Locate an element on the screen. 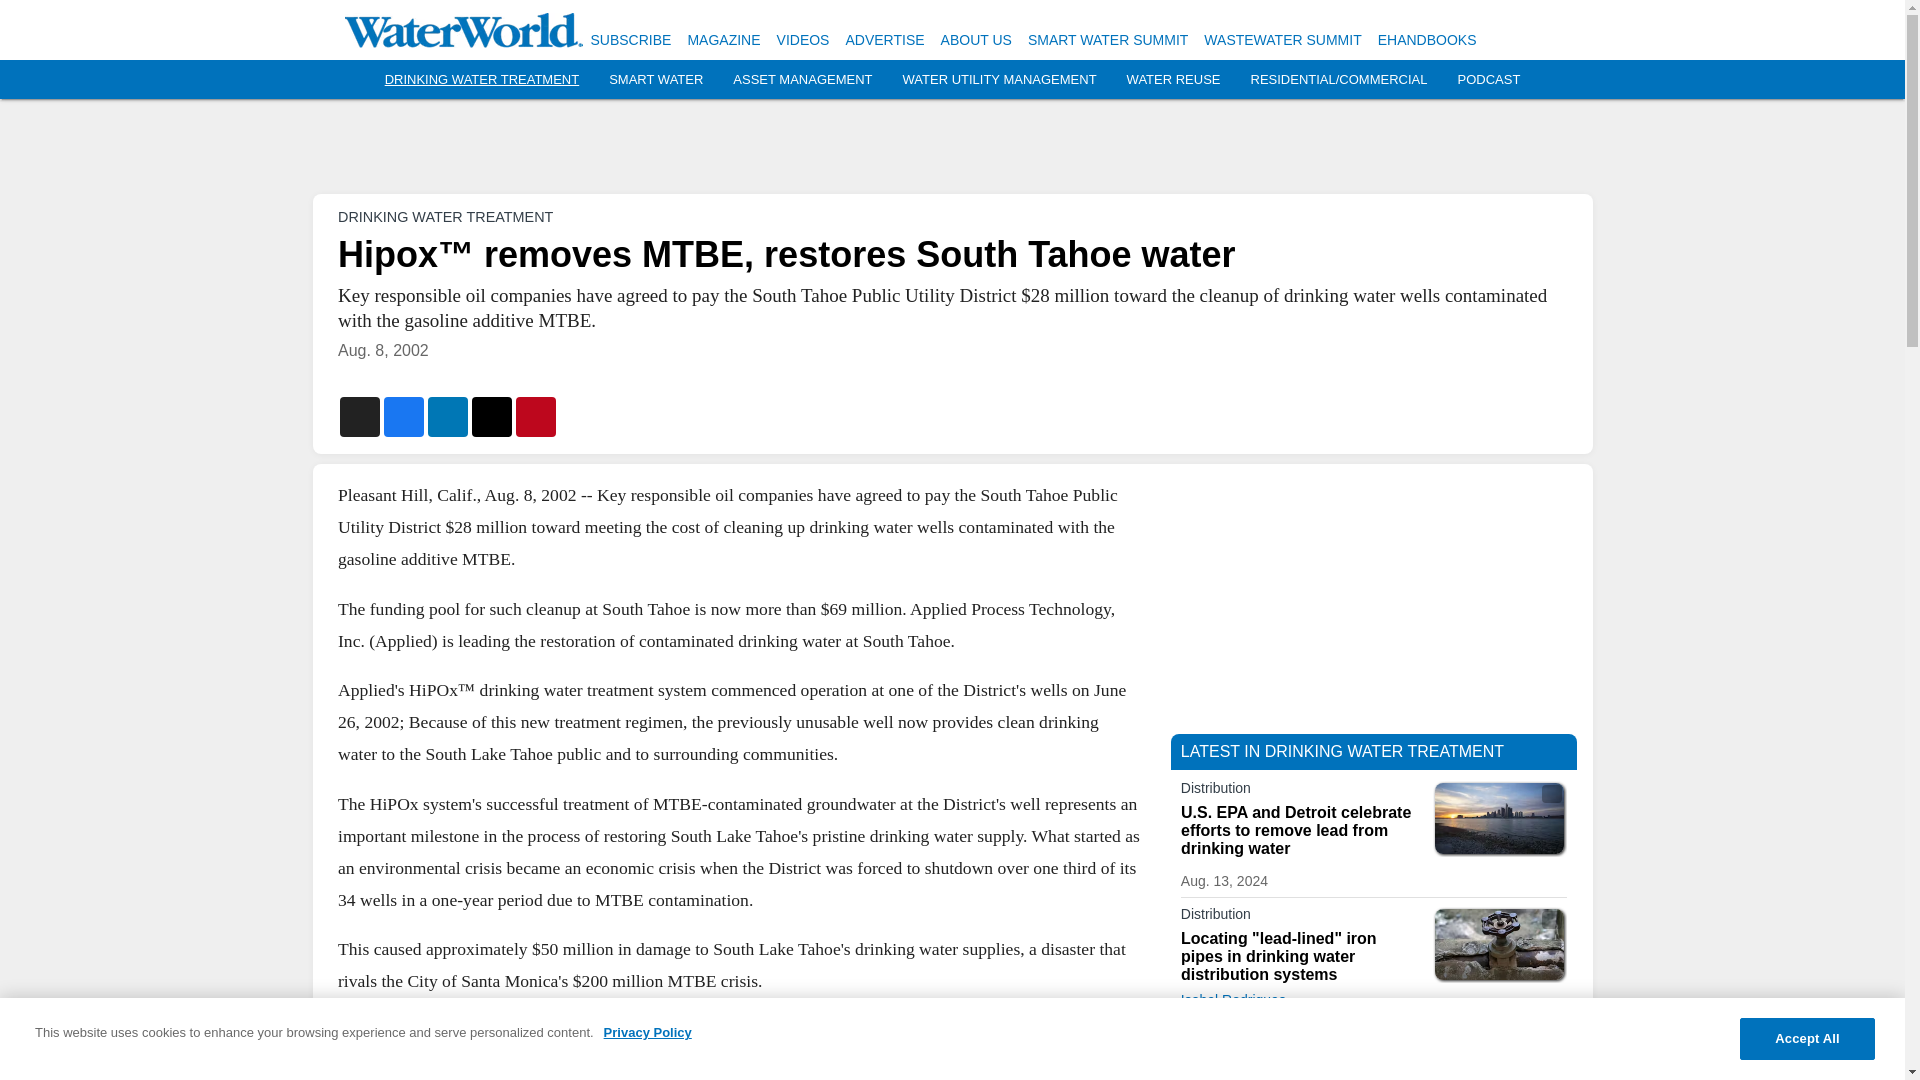  WASTEWATER SUMMIT is located at coordinates (1282, 40).